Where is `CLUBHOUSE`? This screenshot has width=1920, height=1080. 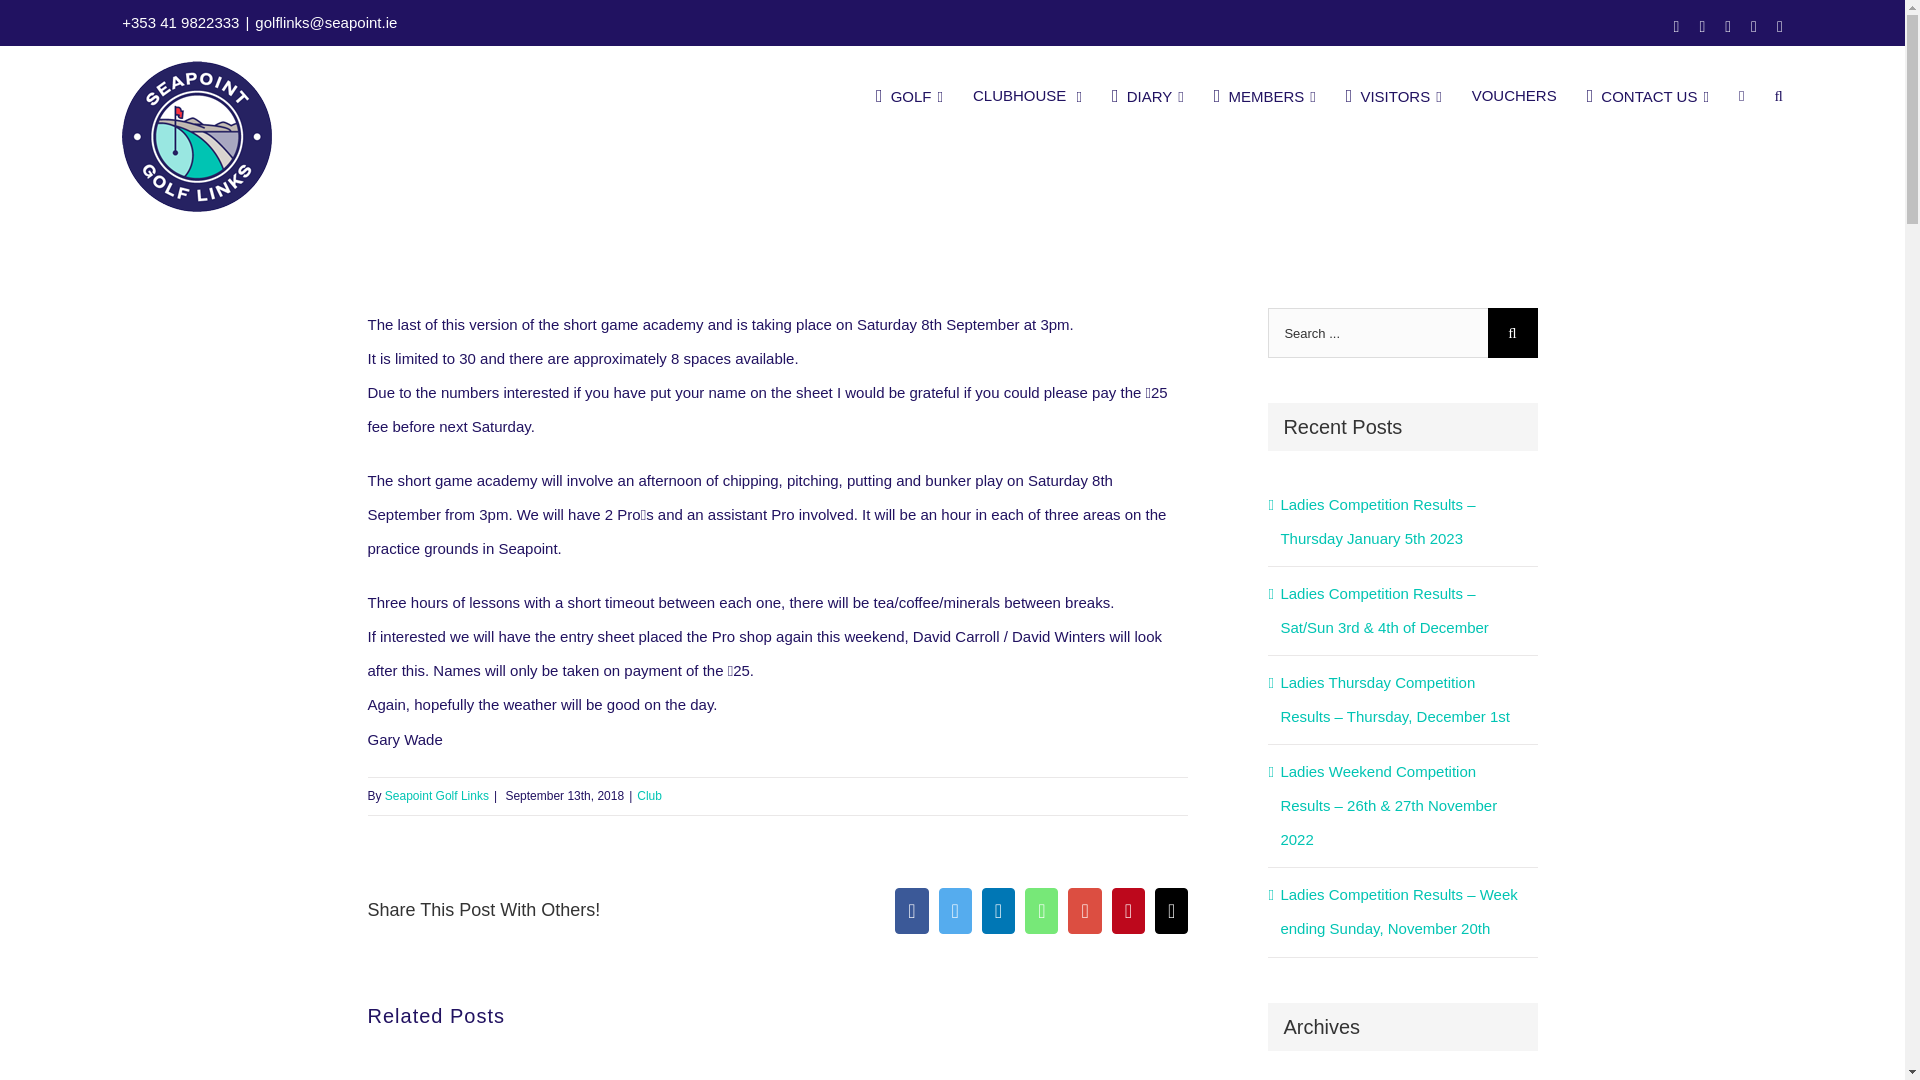
CLUBHOUSE is located at coordinates (1028, 96).